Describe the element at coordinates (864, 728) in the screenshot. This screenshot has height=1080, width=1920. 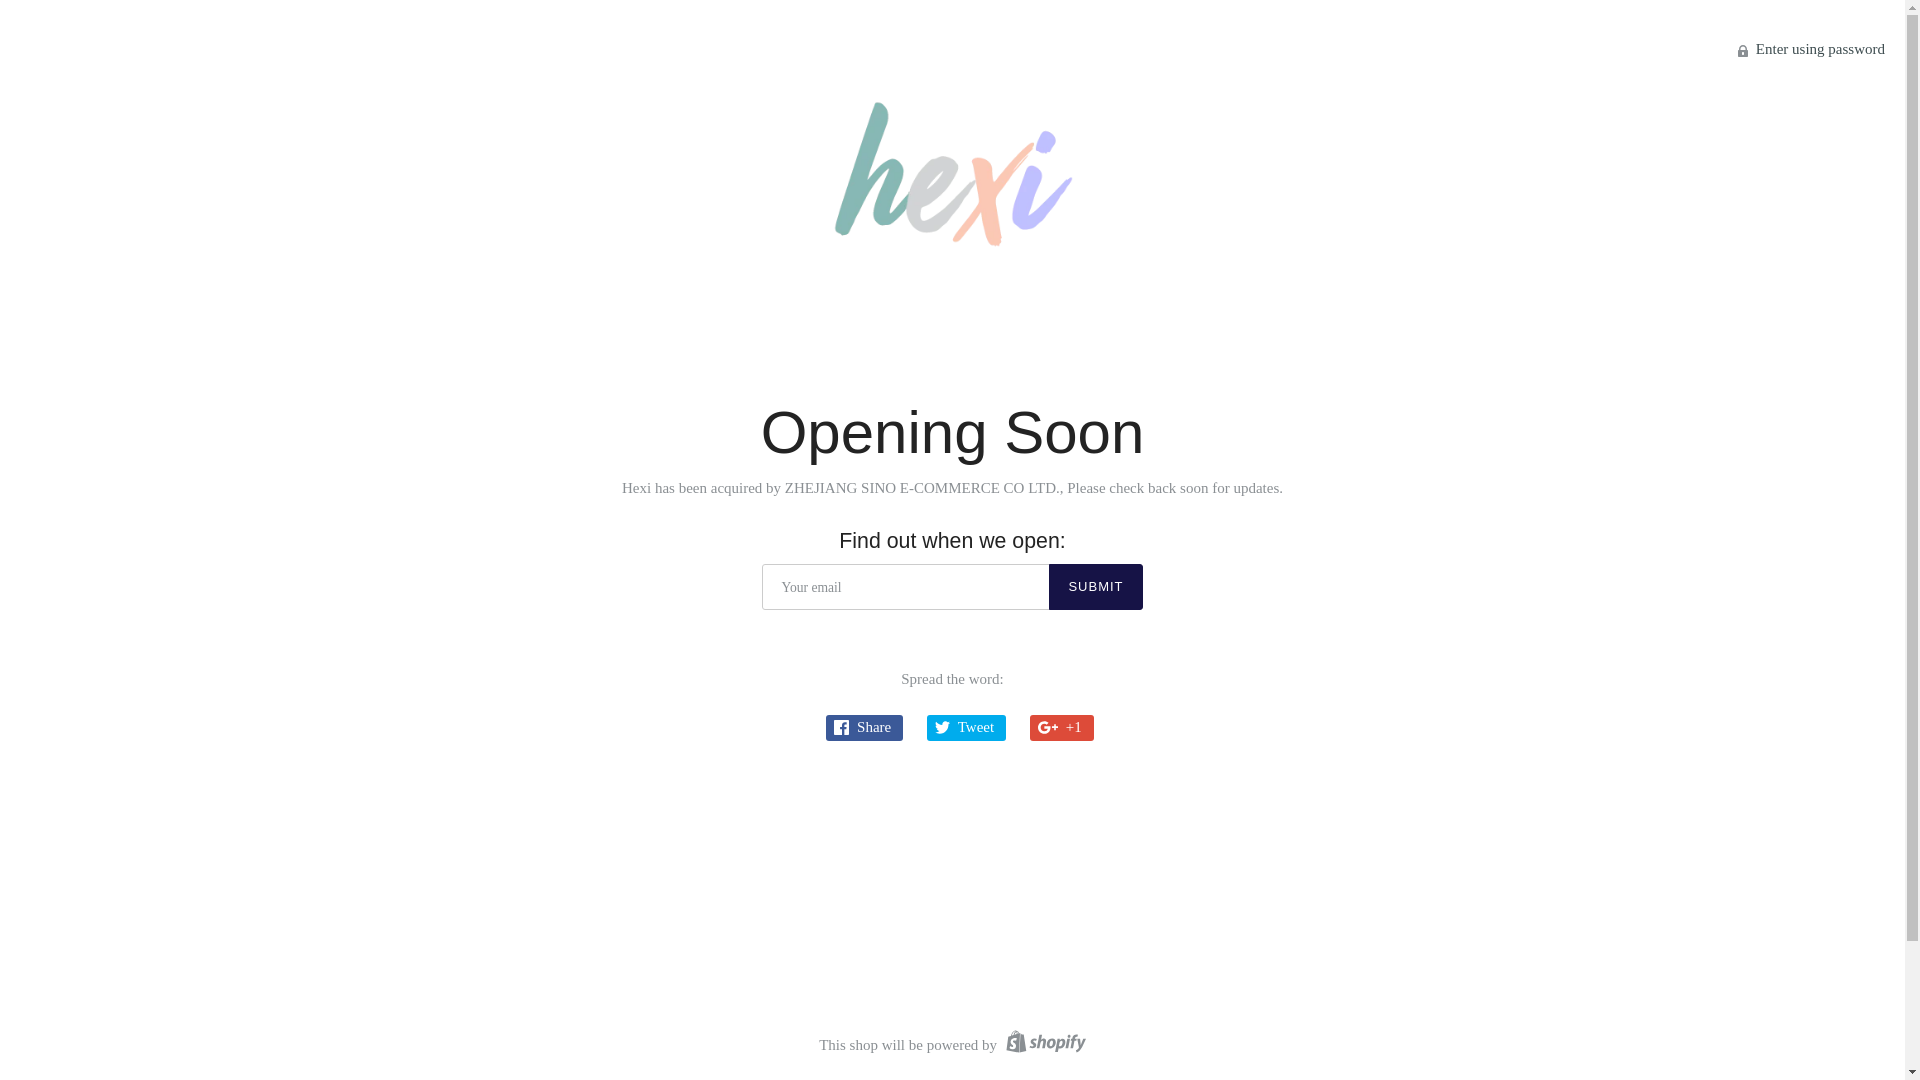
I see `Facebook Share` at that location.